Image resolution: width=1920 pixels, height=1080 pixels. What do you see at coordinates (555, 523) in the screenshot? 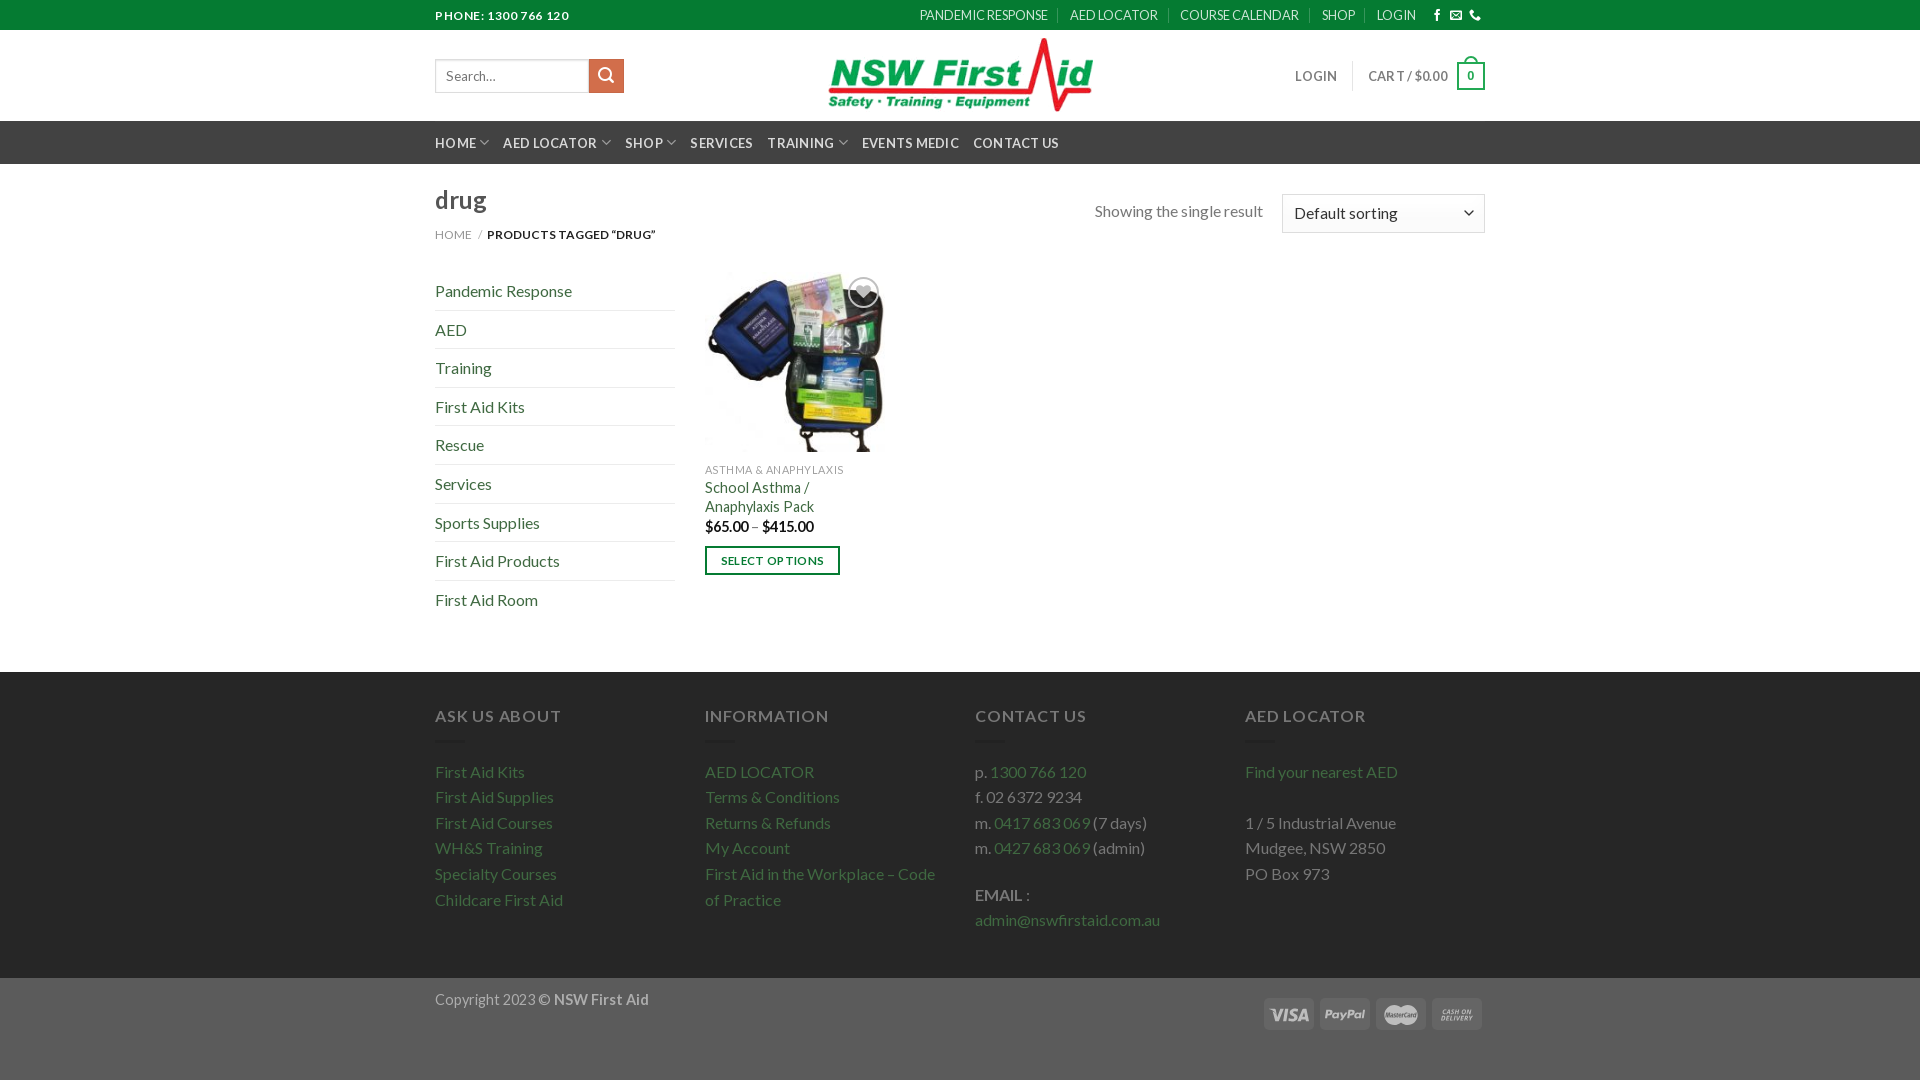
I see `Sports Supplies` at bounding box center [555, 523].